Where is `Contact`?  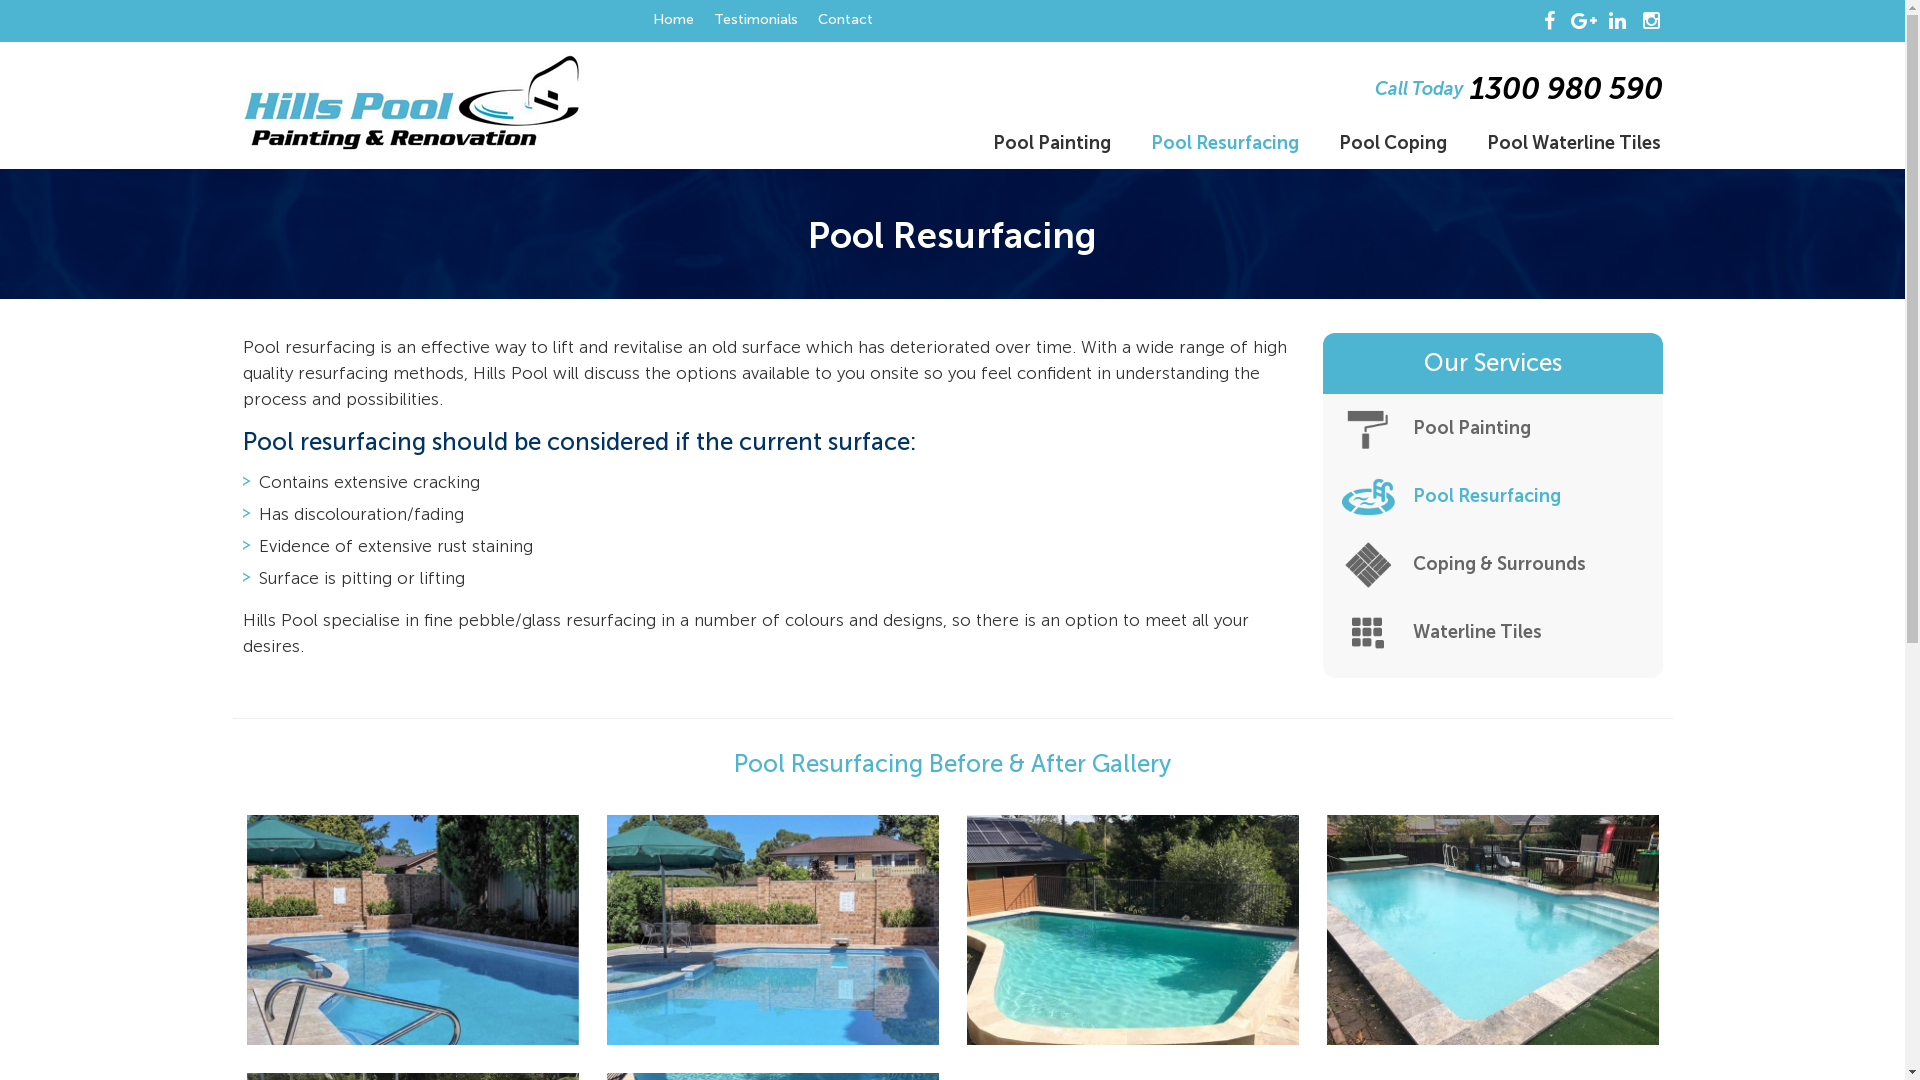
Contact is located at coordinates (846, 20).